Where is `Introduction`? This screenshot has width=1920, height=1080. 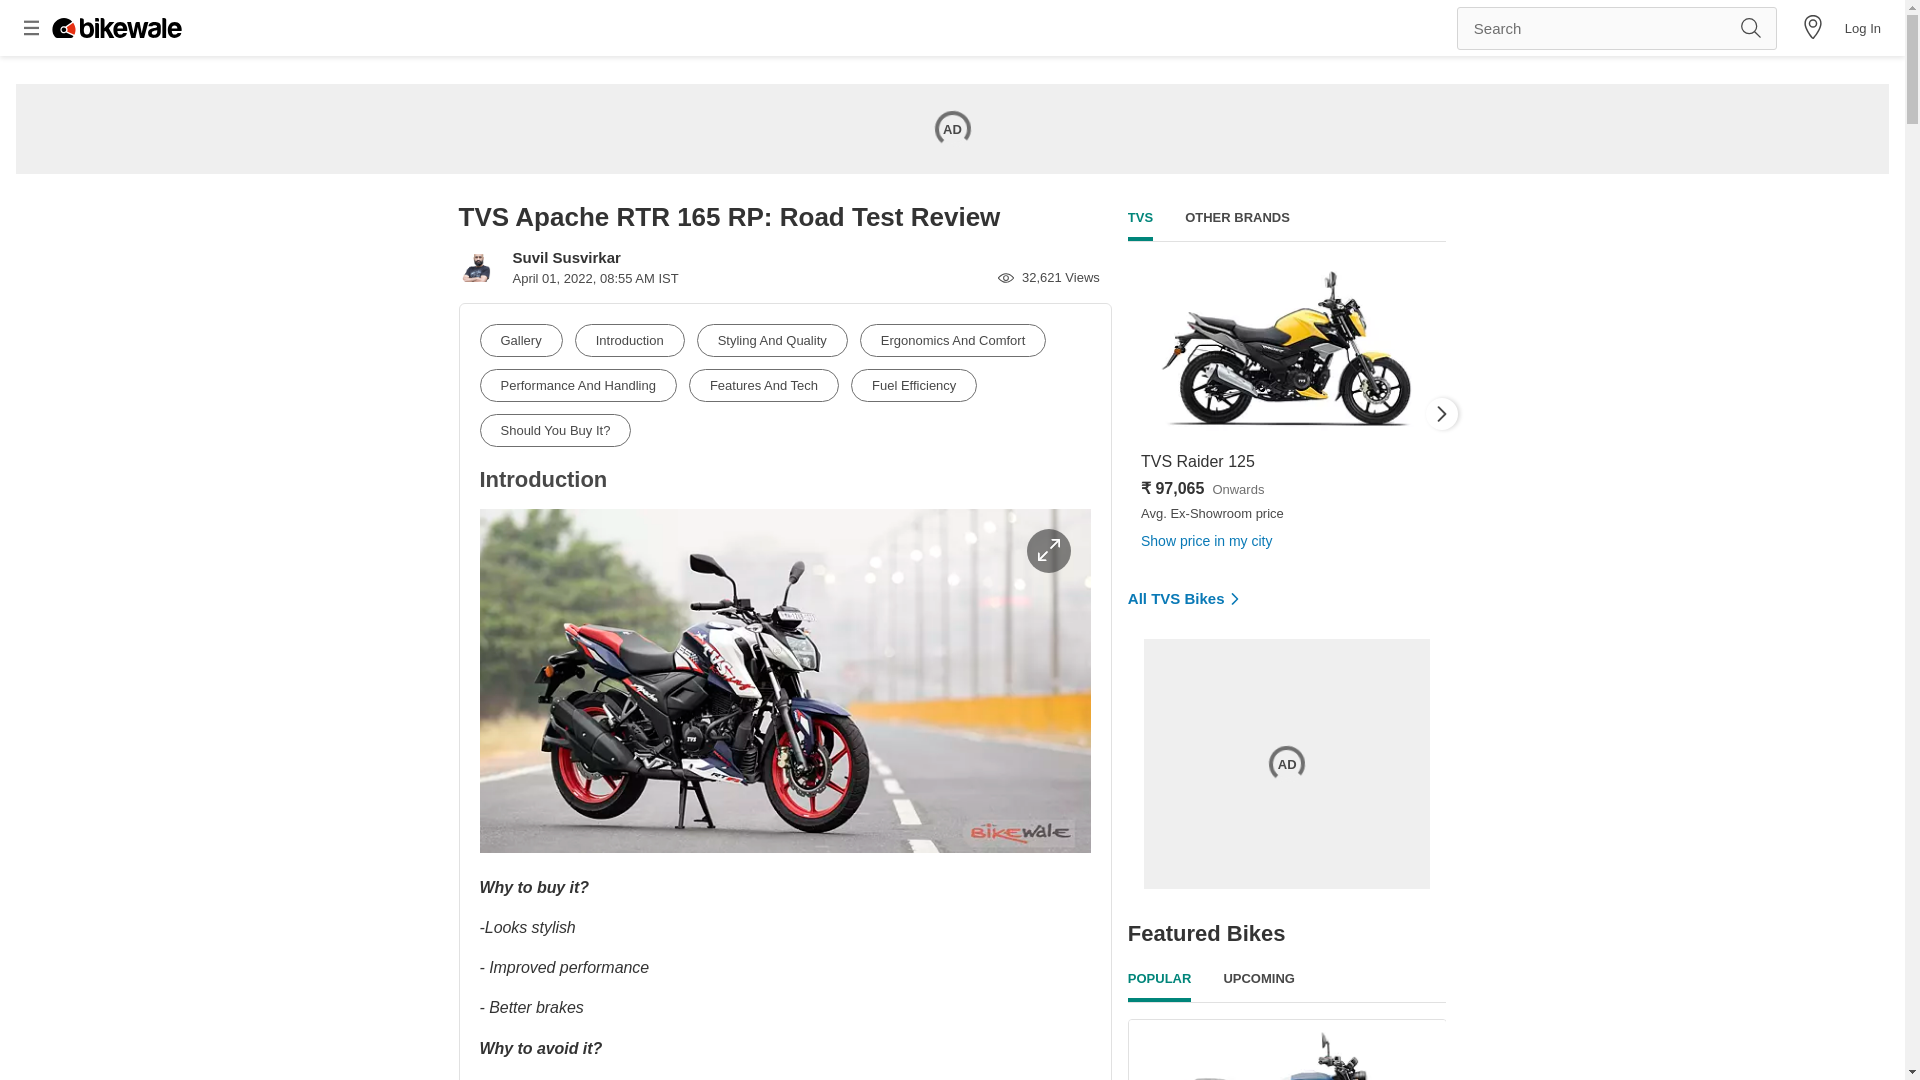 Introduction is located at coordinates (630, 340).